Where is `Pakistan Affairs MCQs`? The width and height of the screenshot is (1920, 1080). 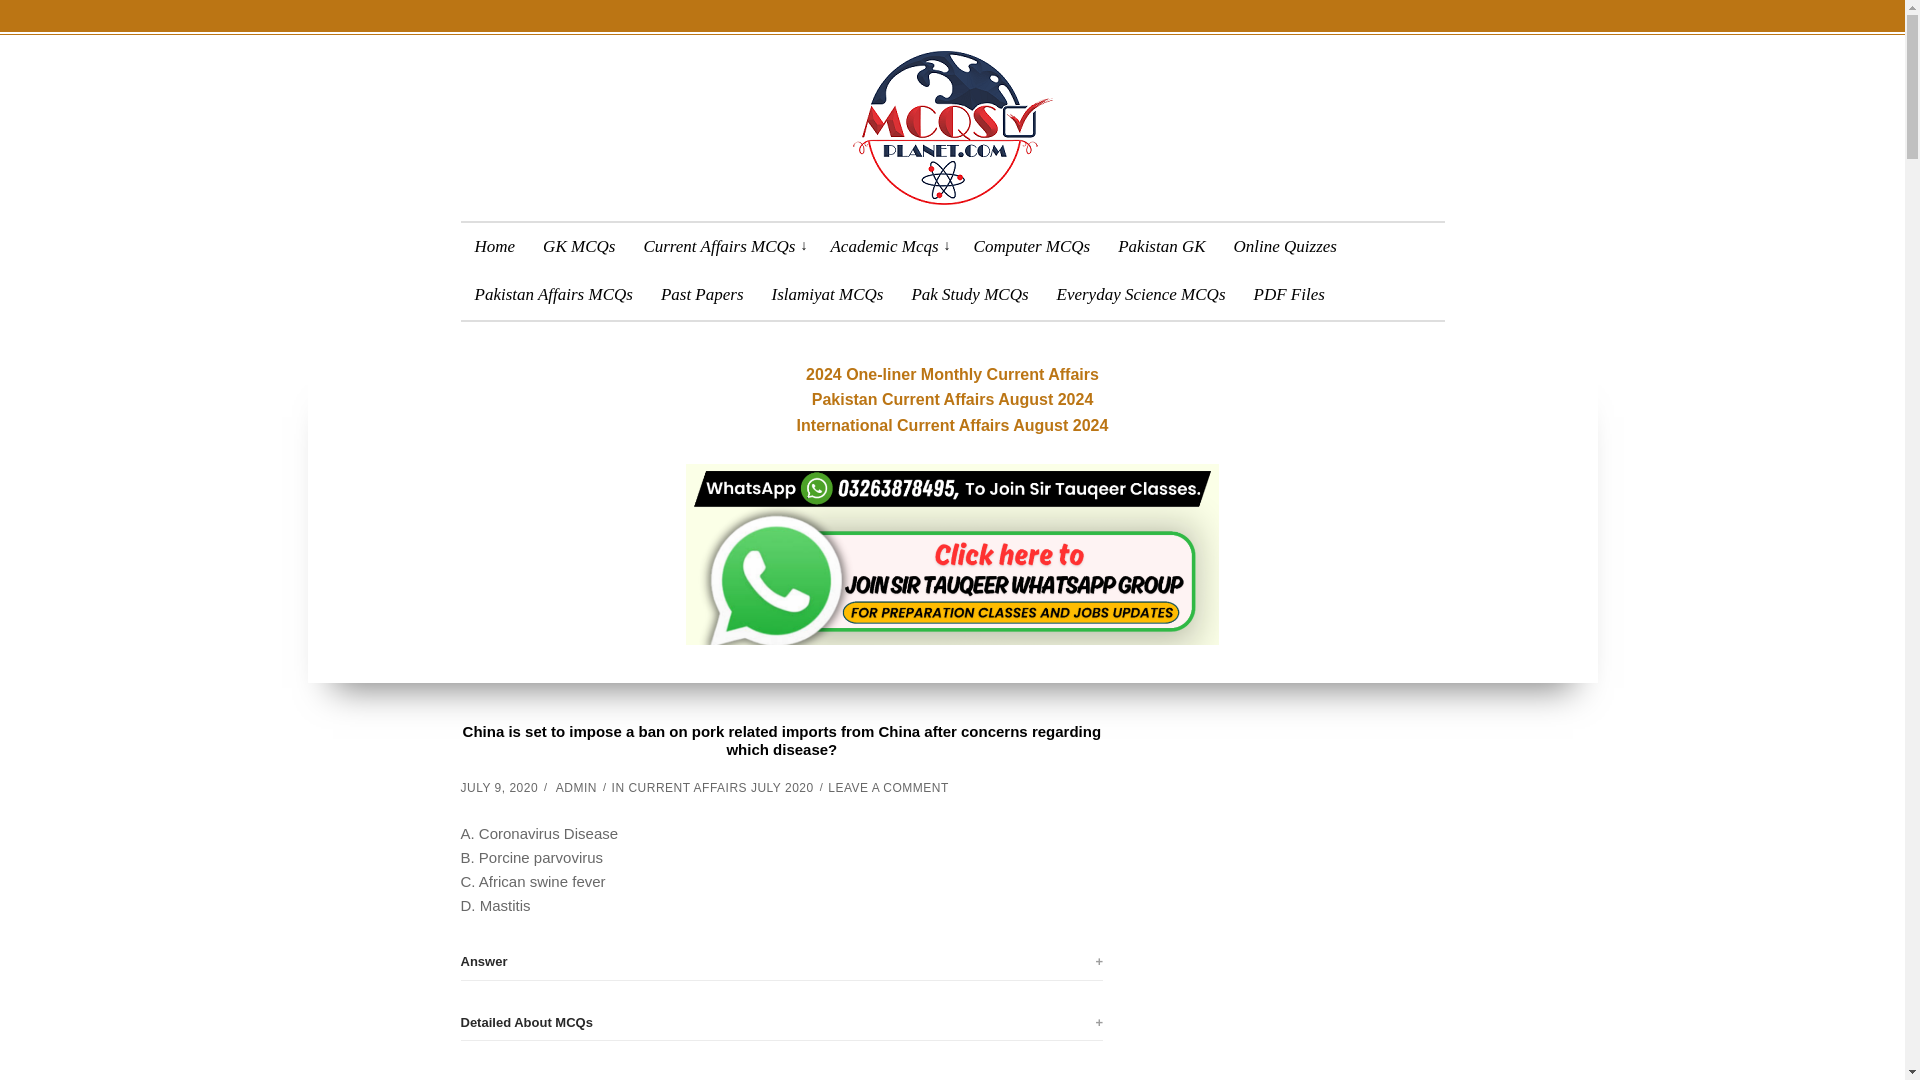 Pakistan Affairs MCQs is located at coordinates (552, 294).